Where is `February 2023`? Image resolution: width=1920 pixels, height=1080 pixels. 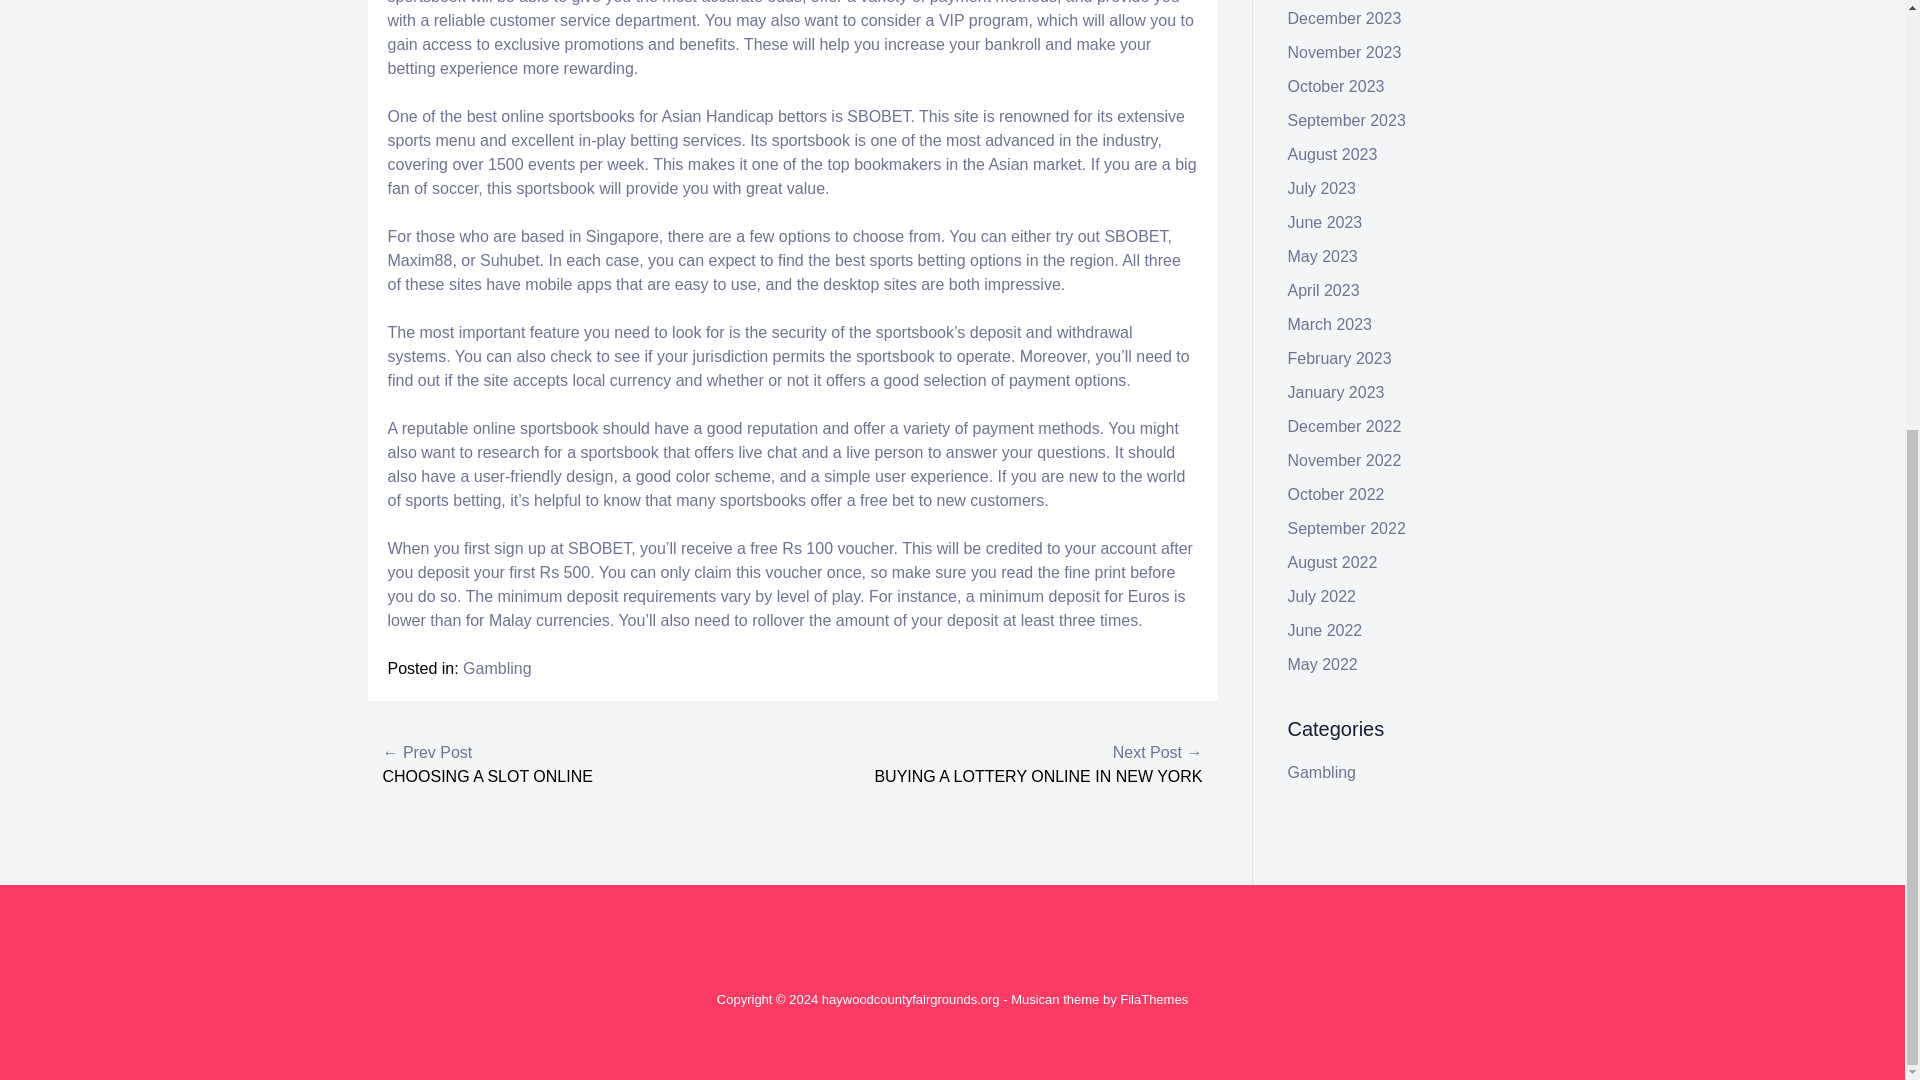 February 2023 is located at coordinates (1340, 358).